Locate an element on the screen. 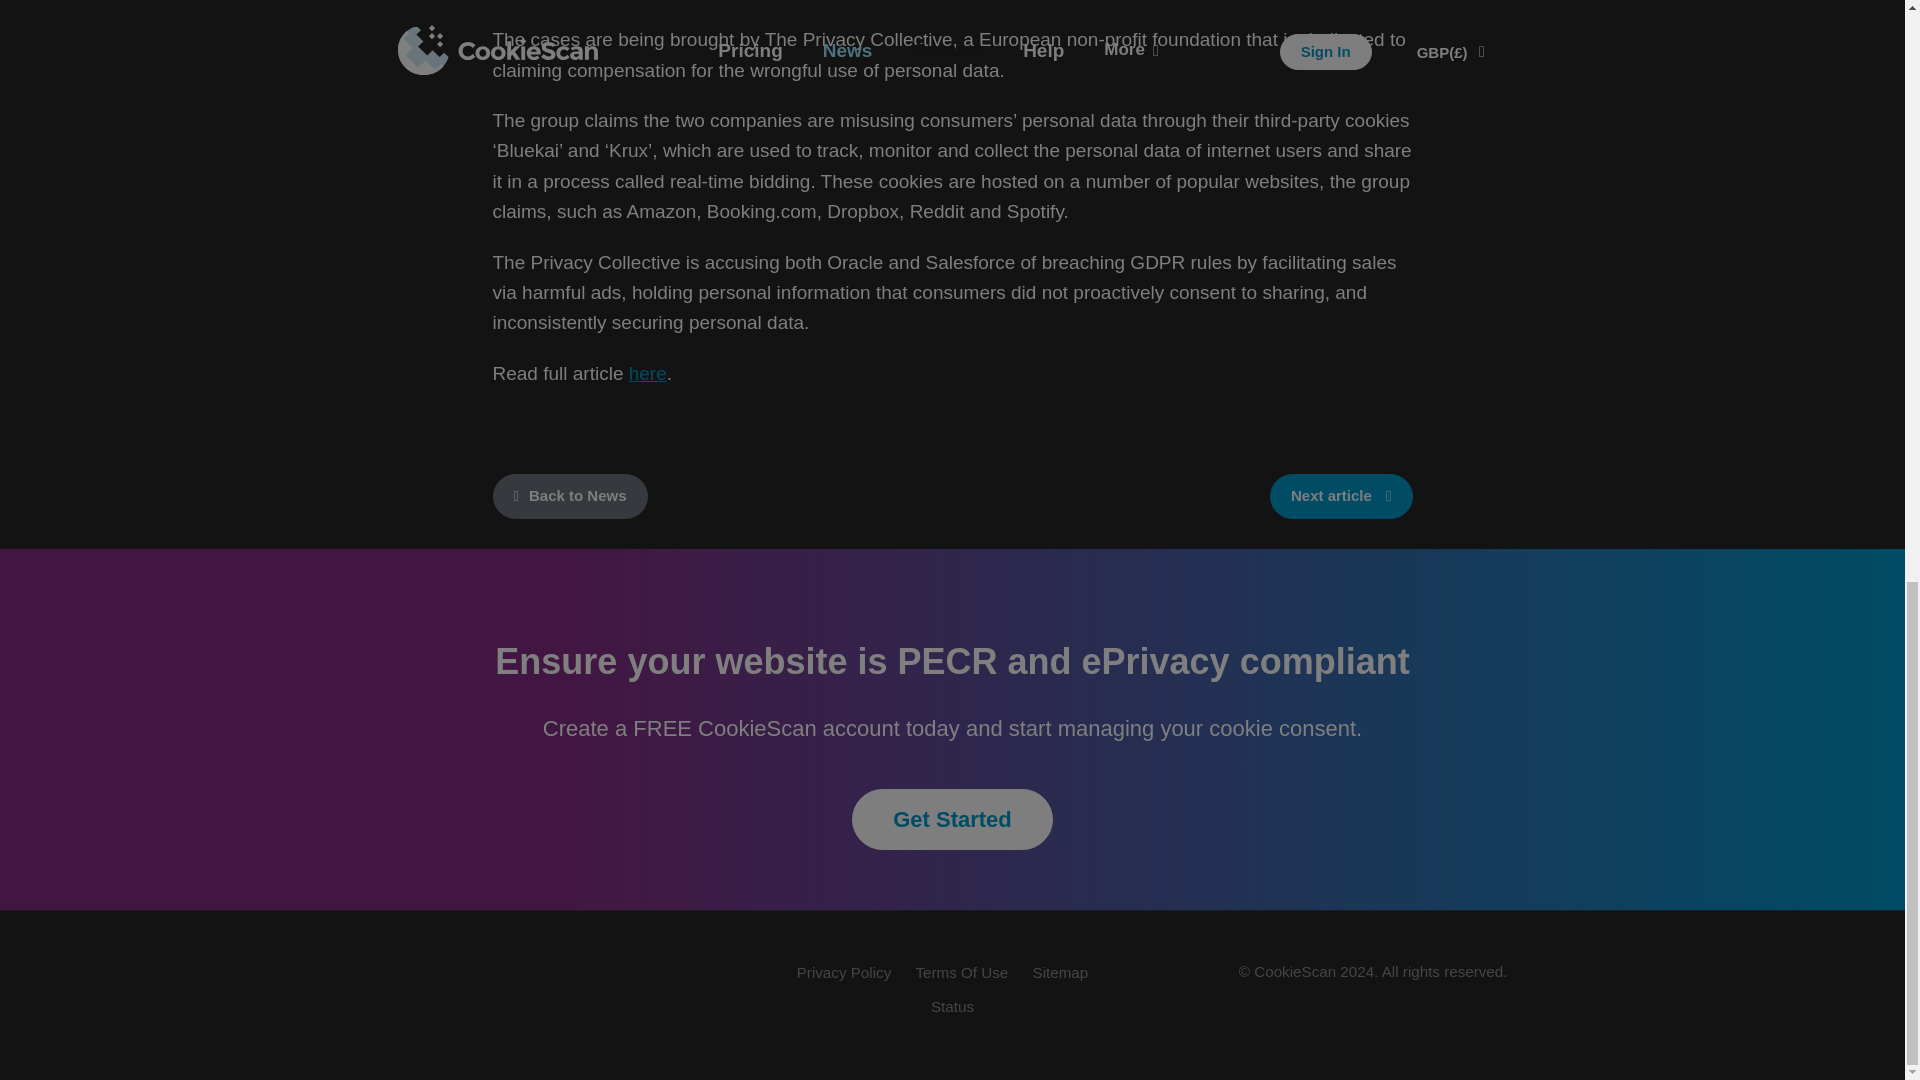  Sitemap is located at coordinates (1060, 972).